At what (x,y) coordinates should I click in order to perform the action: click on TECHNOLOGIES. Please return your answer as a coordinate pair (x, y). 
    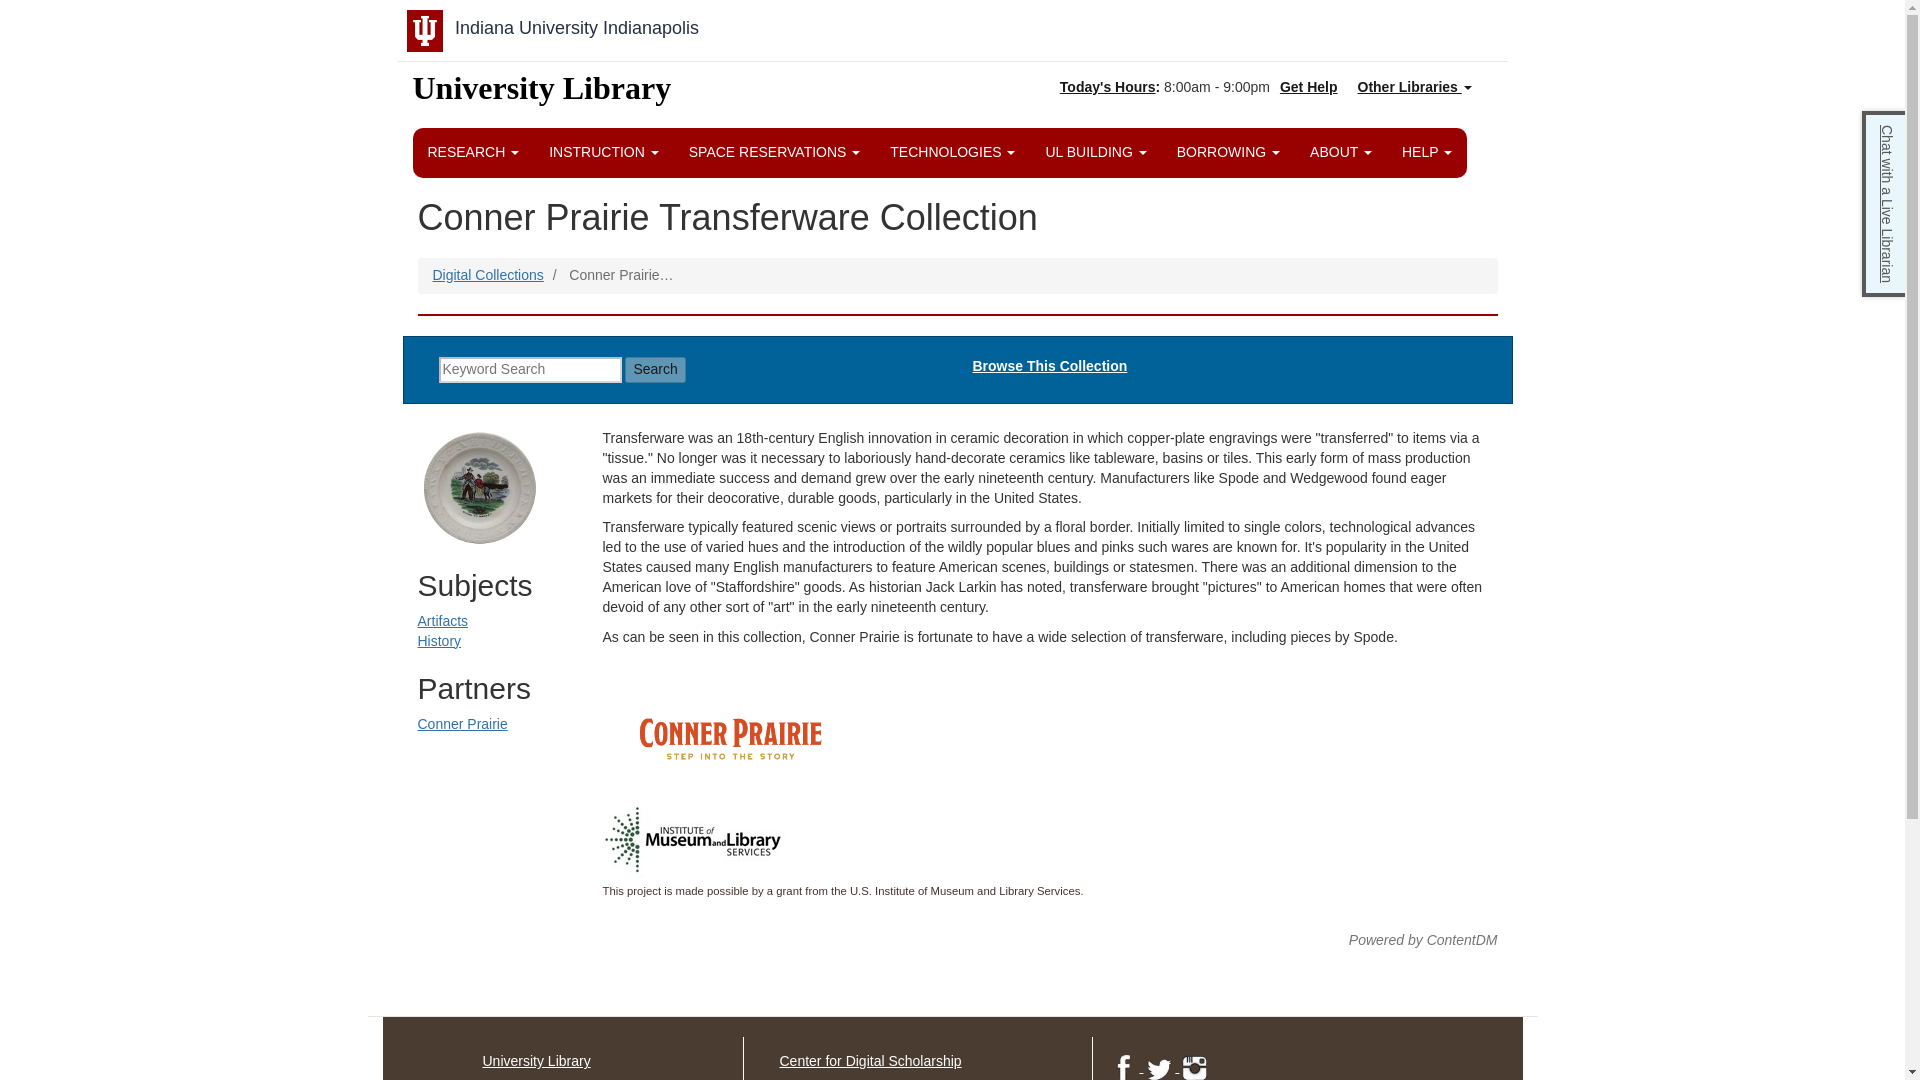
    Looking at the image, I should click on (952, 152).